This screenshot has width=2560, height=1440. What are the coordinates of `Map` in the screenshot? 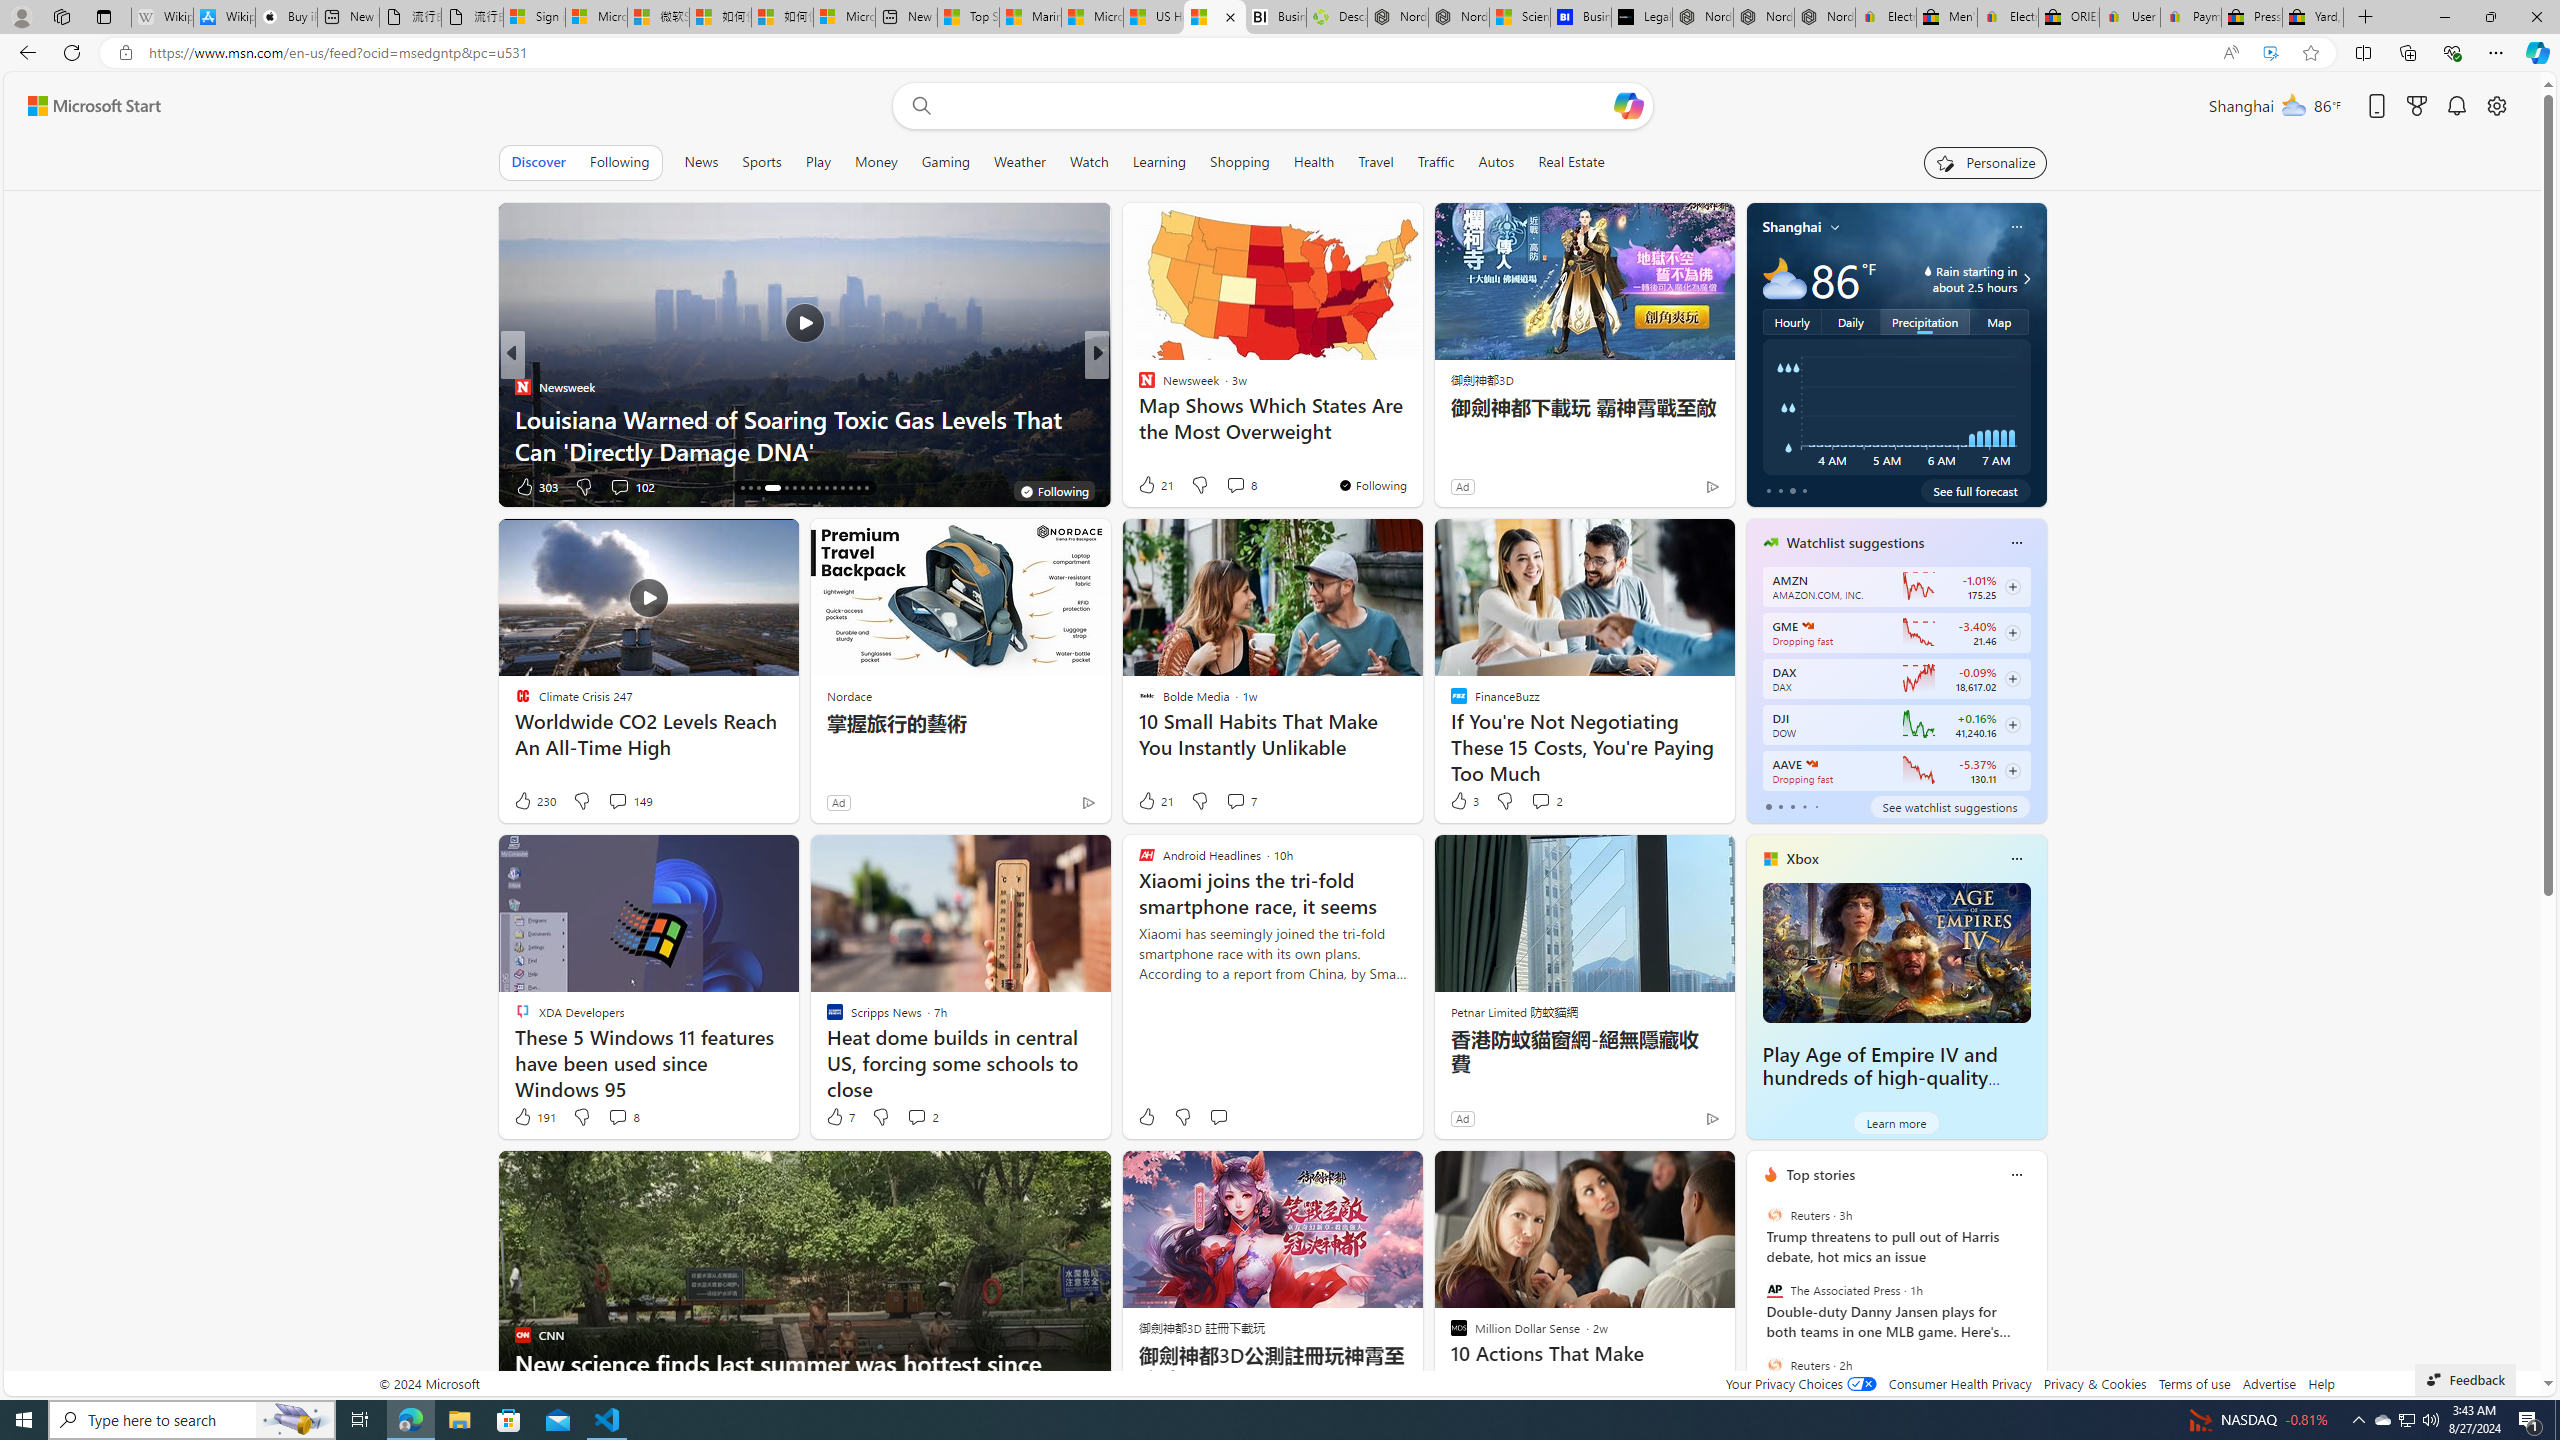 It's located at (2000, 322).